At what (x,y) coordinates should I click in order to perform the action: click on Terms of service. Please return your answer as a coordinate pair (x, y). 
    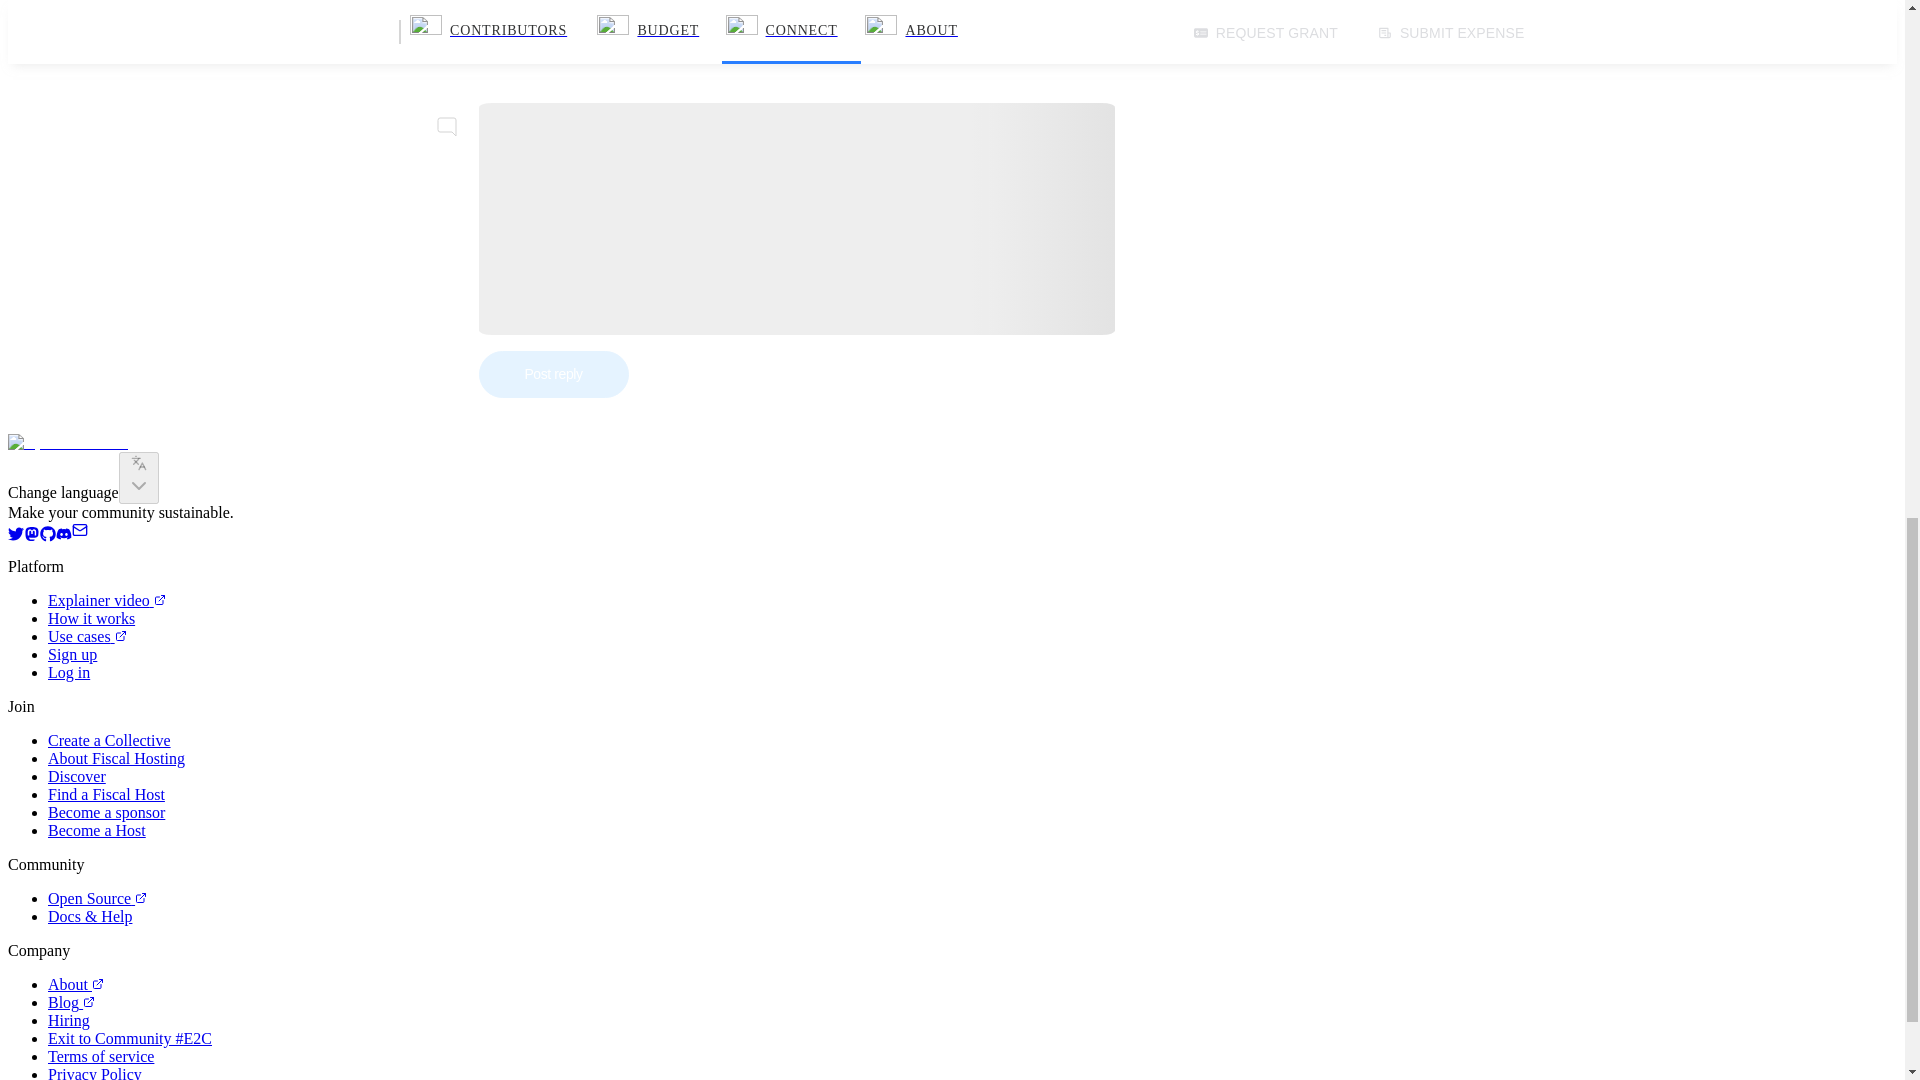
    Looking at the image, I should click on (100, 1056).